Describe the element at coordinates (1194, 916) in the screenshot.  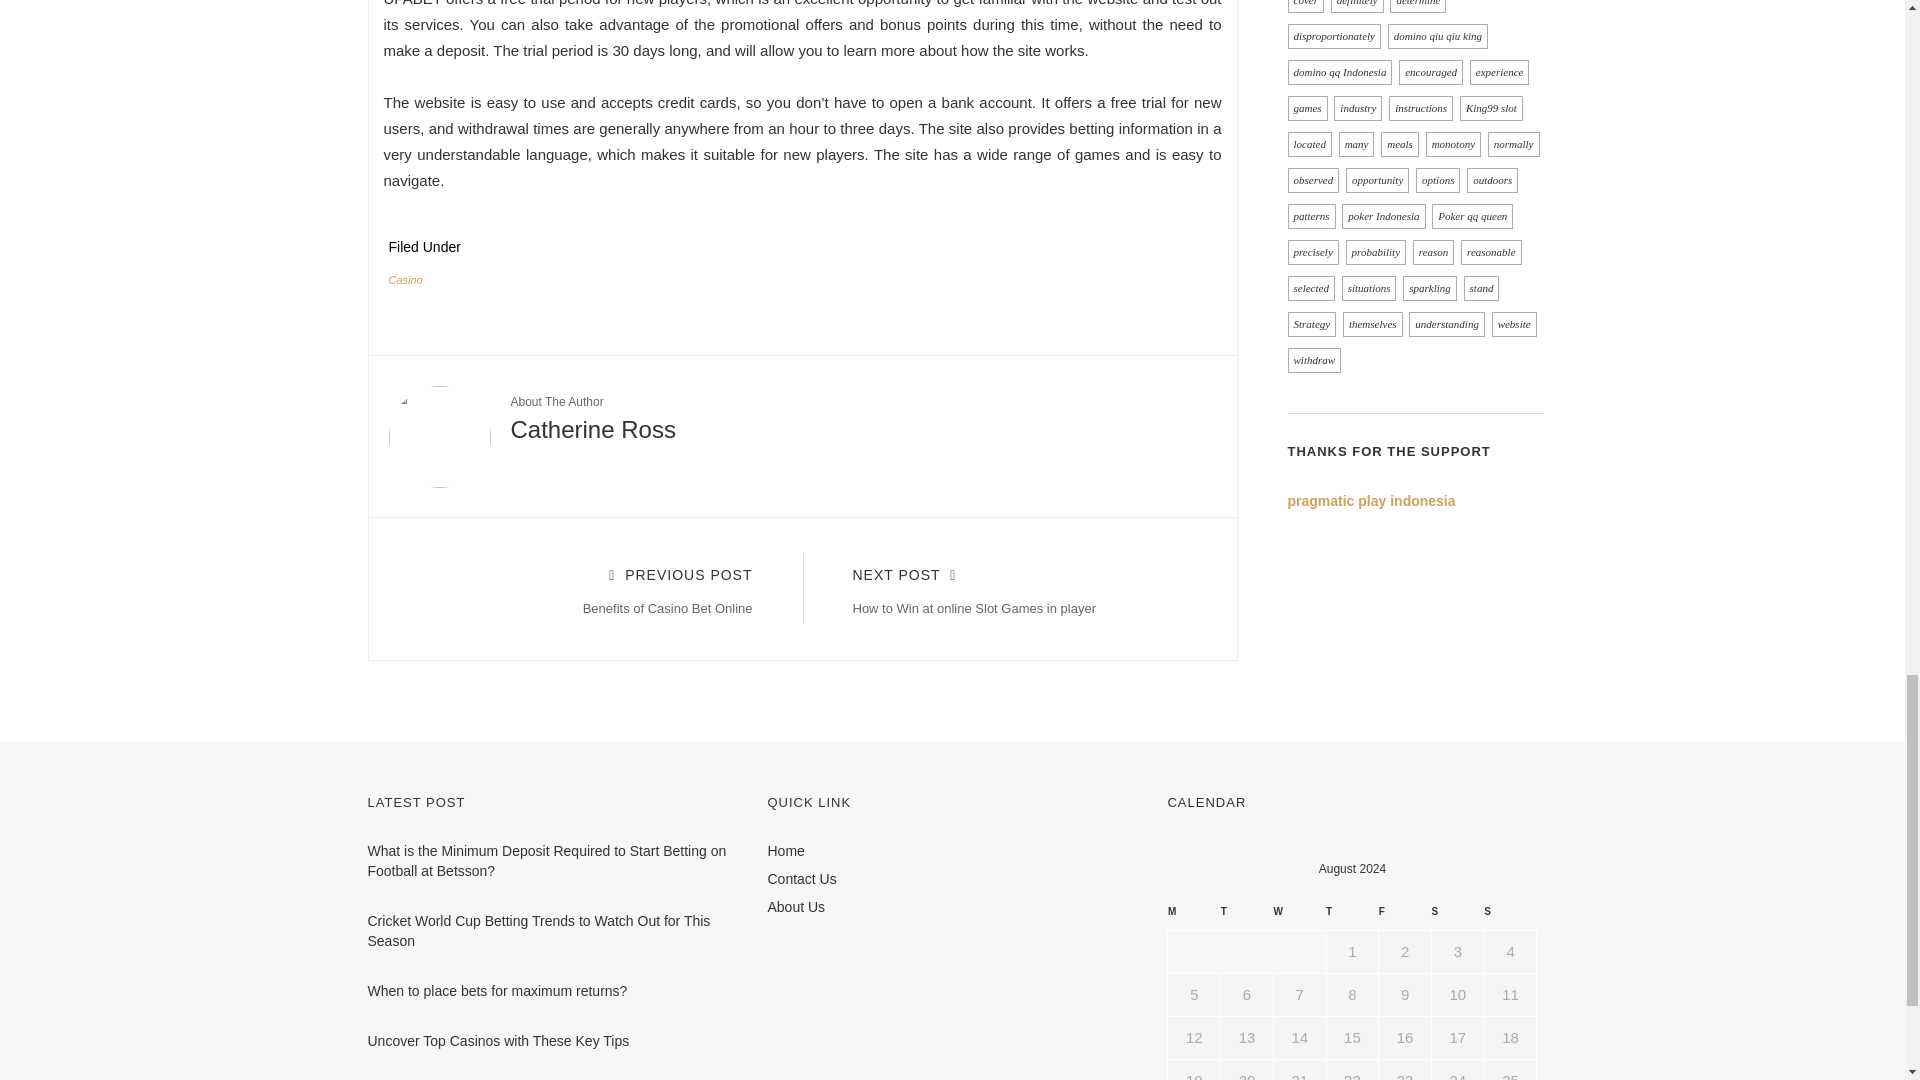
I see `Sunday` at that location.